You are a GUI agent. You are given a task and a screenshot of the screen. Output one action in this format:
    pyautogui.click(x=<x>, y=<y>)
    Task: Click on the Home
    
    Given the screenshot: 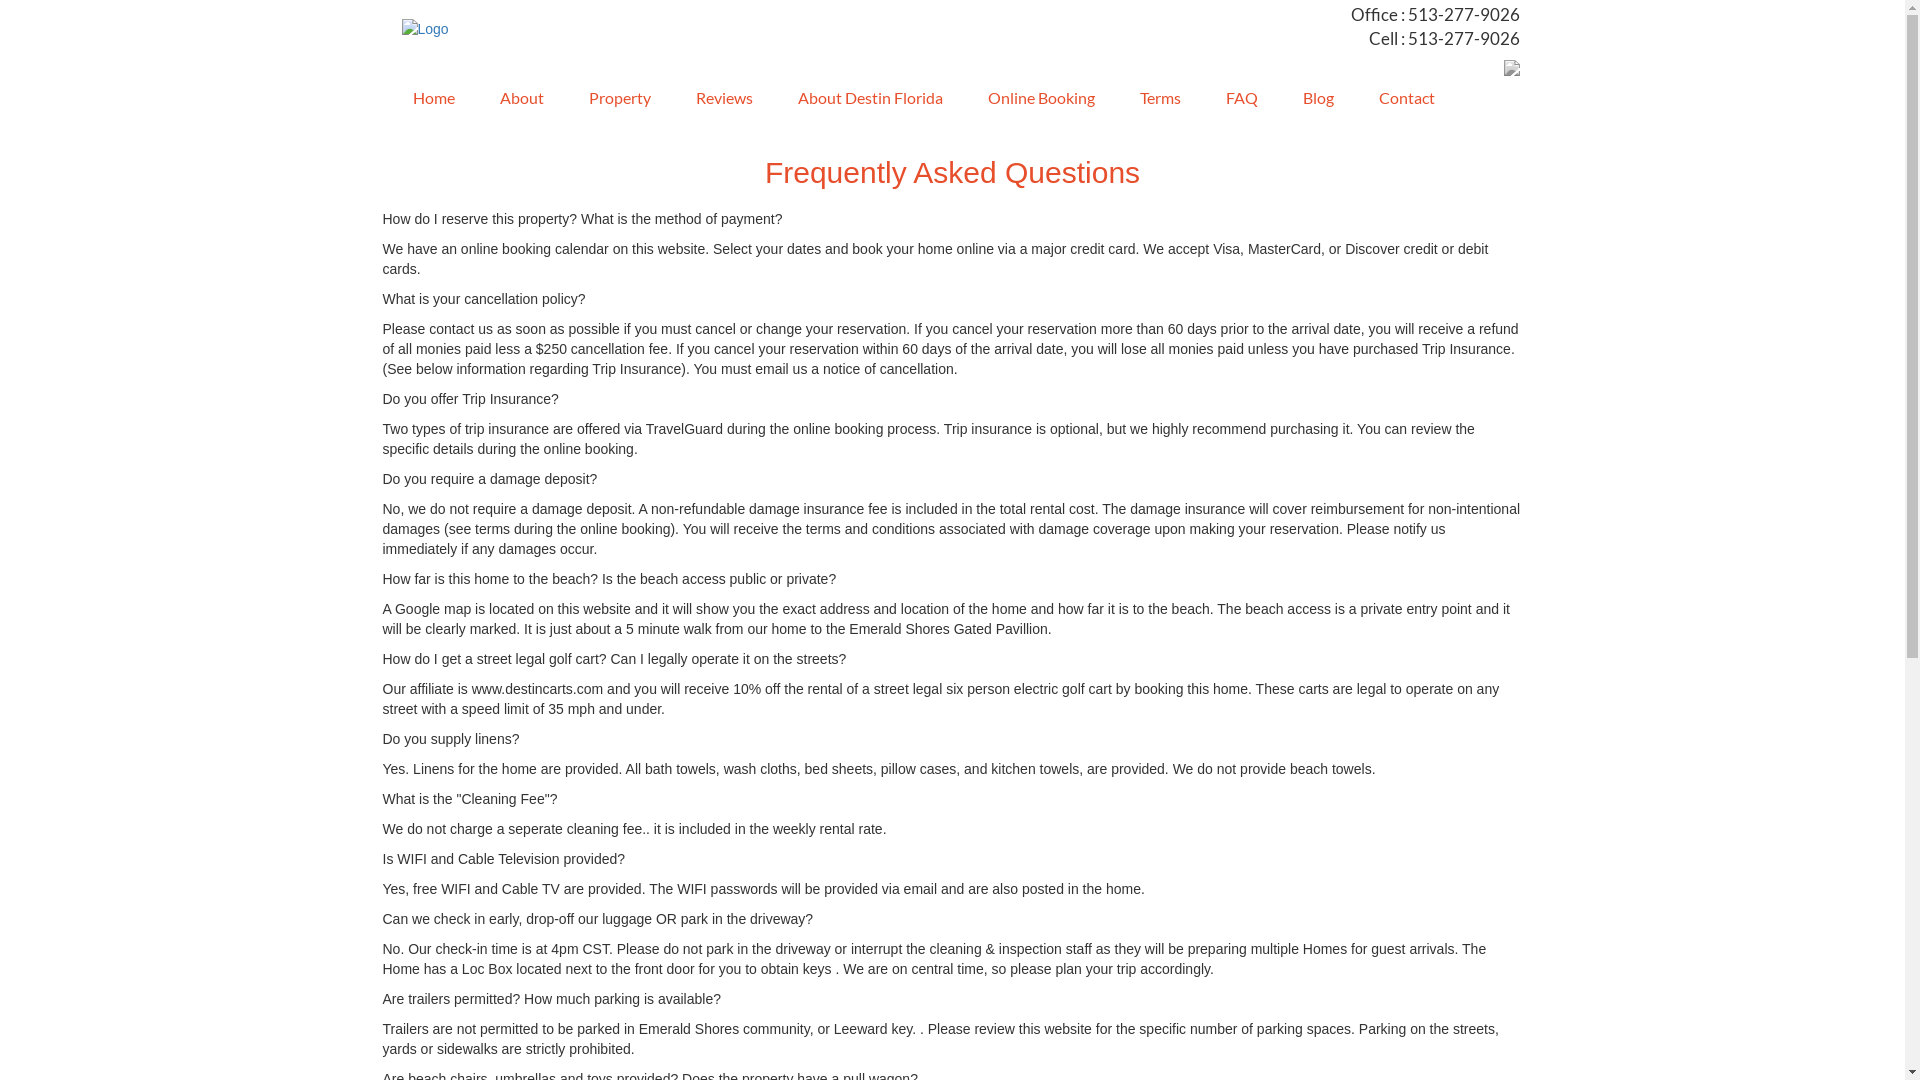 What is the action you would take?
    pyautogui.click(x=426, y=100)
    